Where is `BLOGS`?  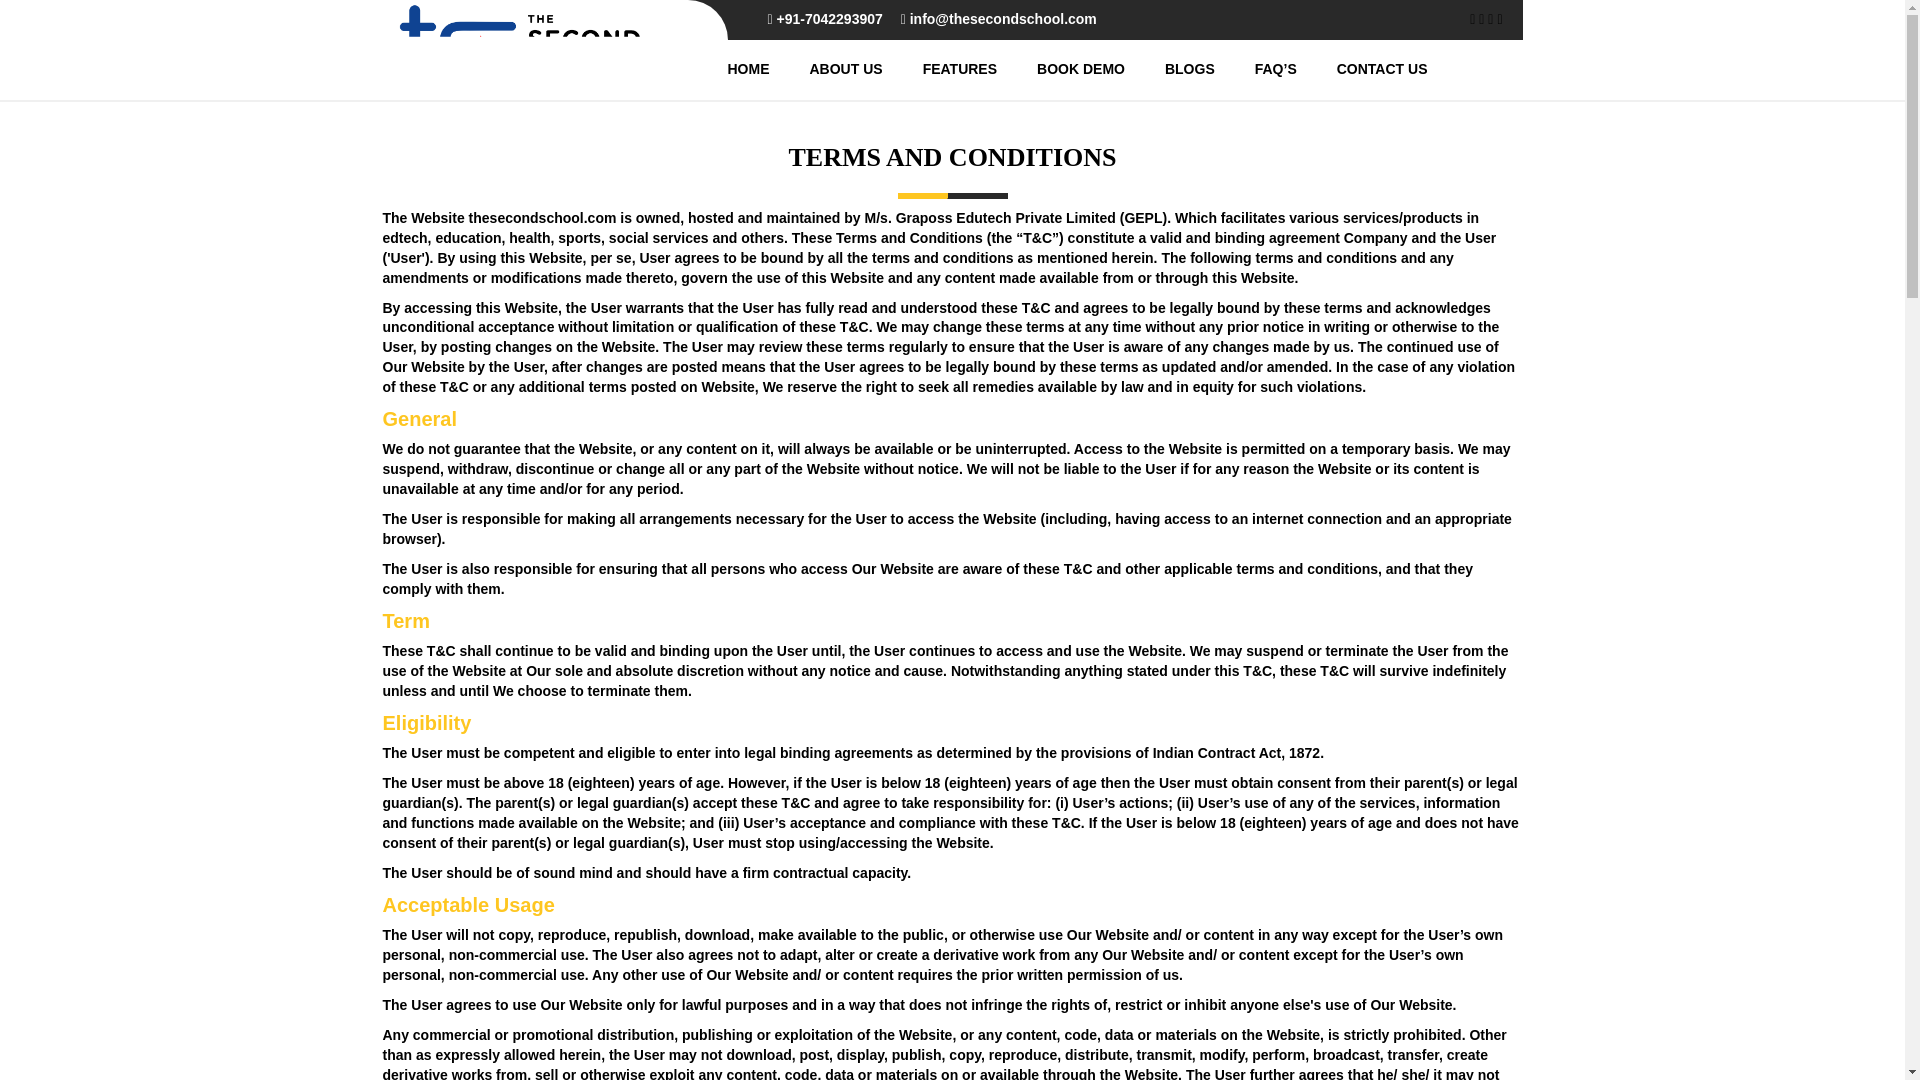
BLOGS is located at coordinates (1170, 68).